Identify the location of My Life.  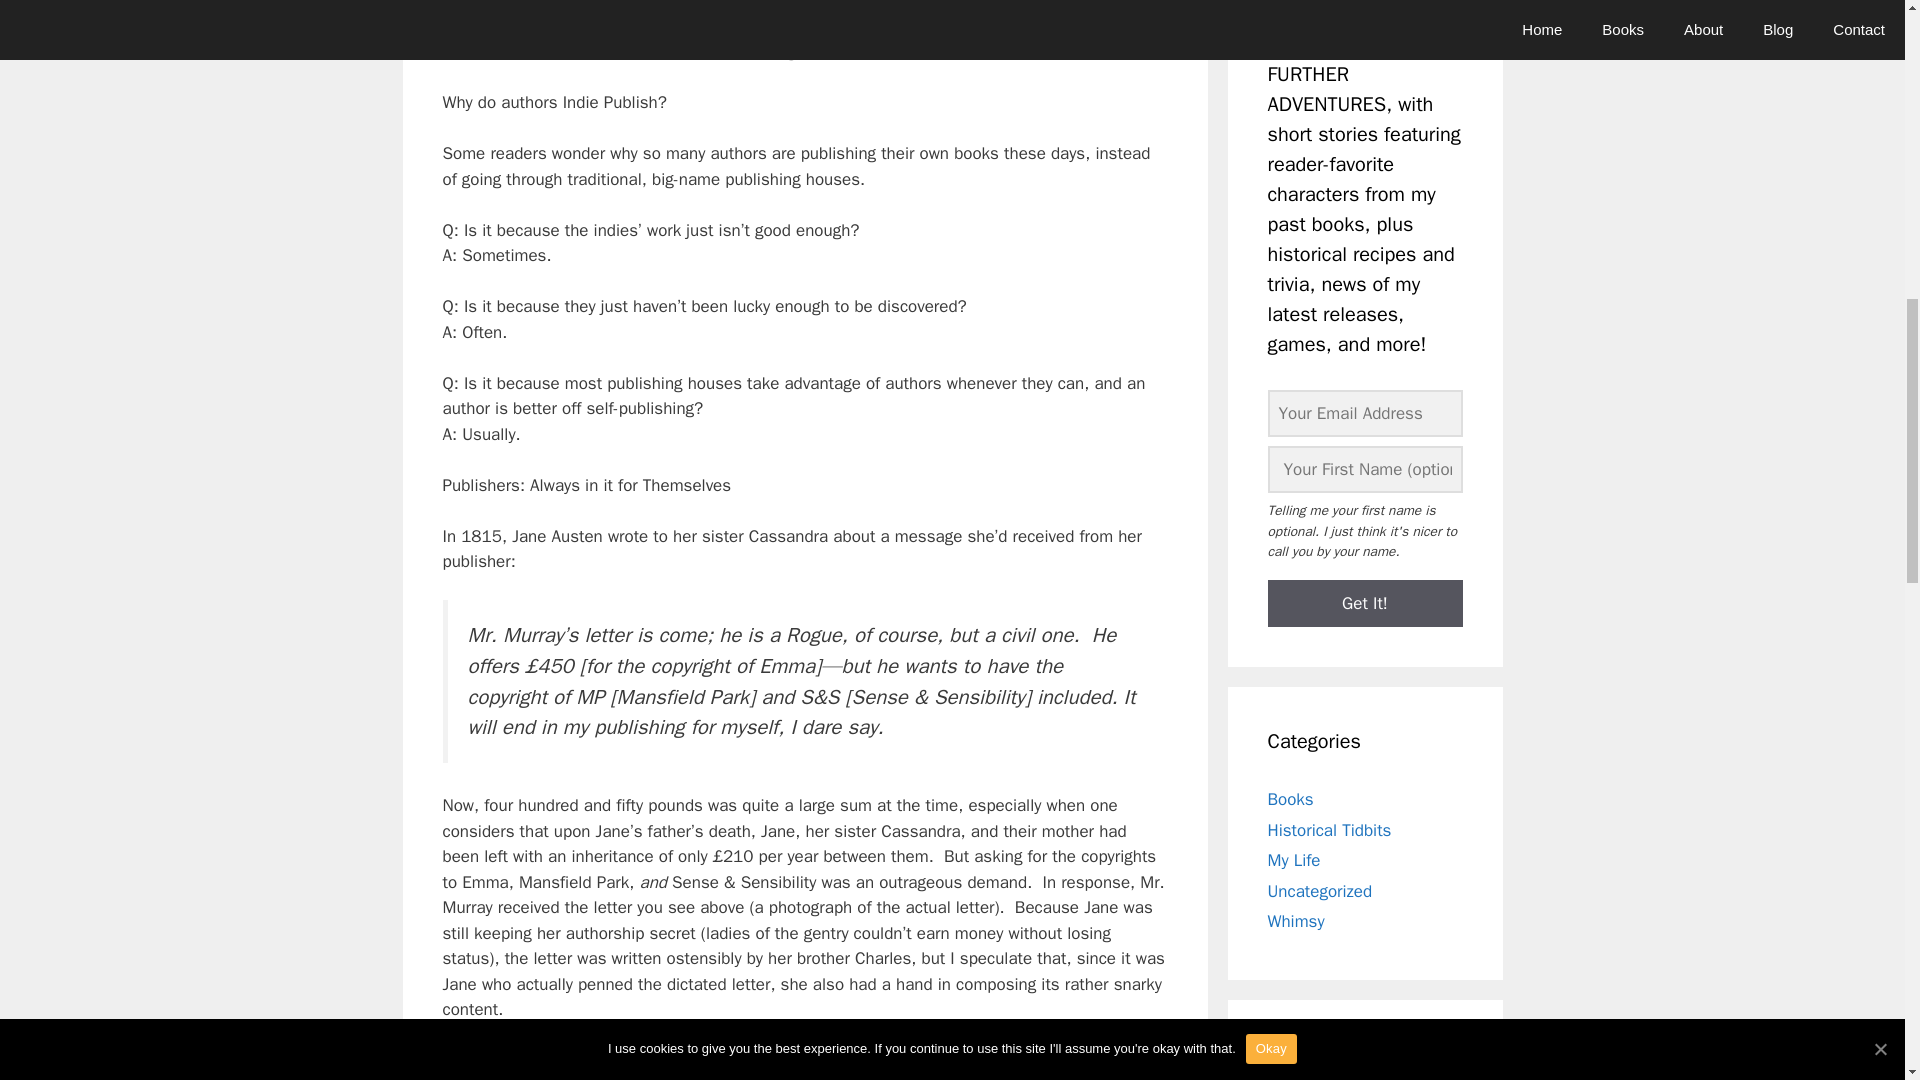
(1294, 860).